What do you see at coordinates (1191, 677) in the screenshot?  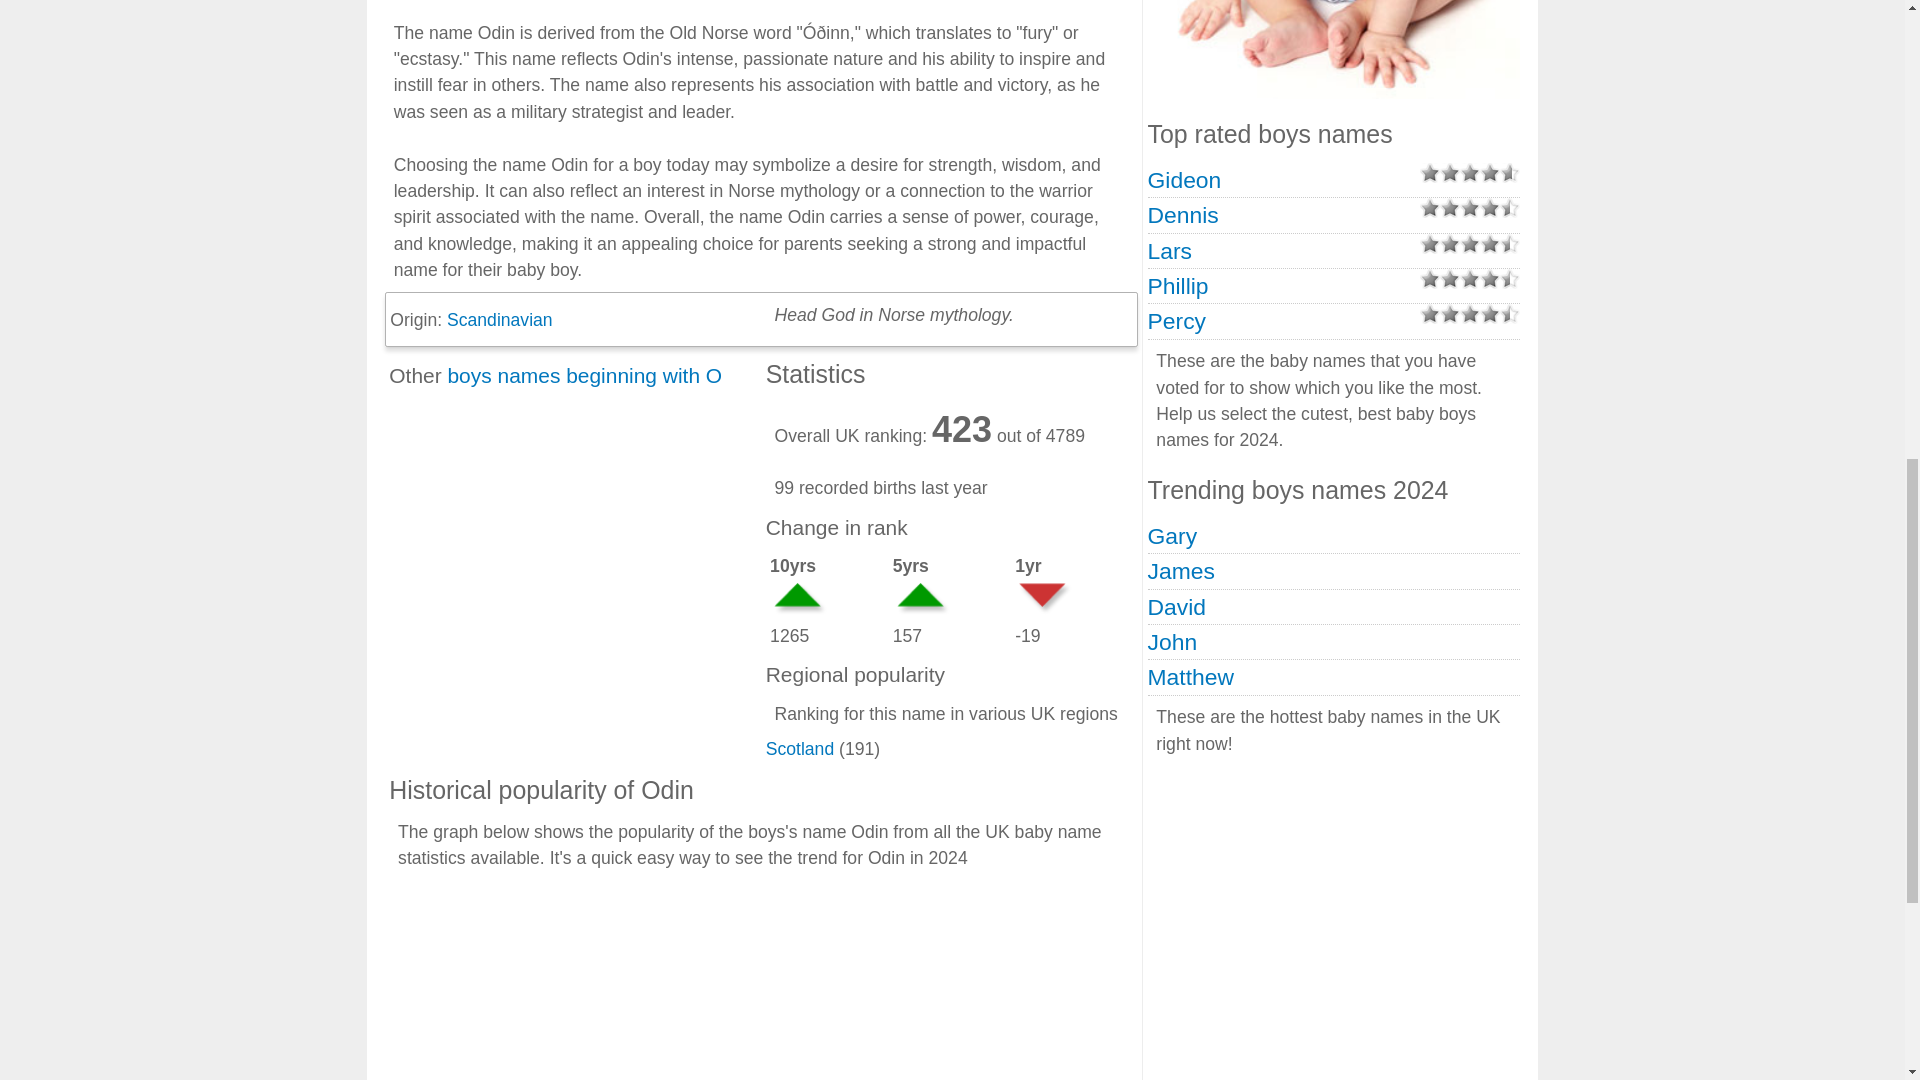 I see `Matthew` at bounding box center [1191, 677].